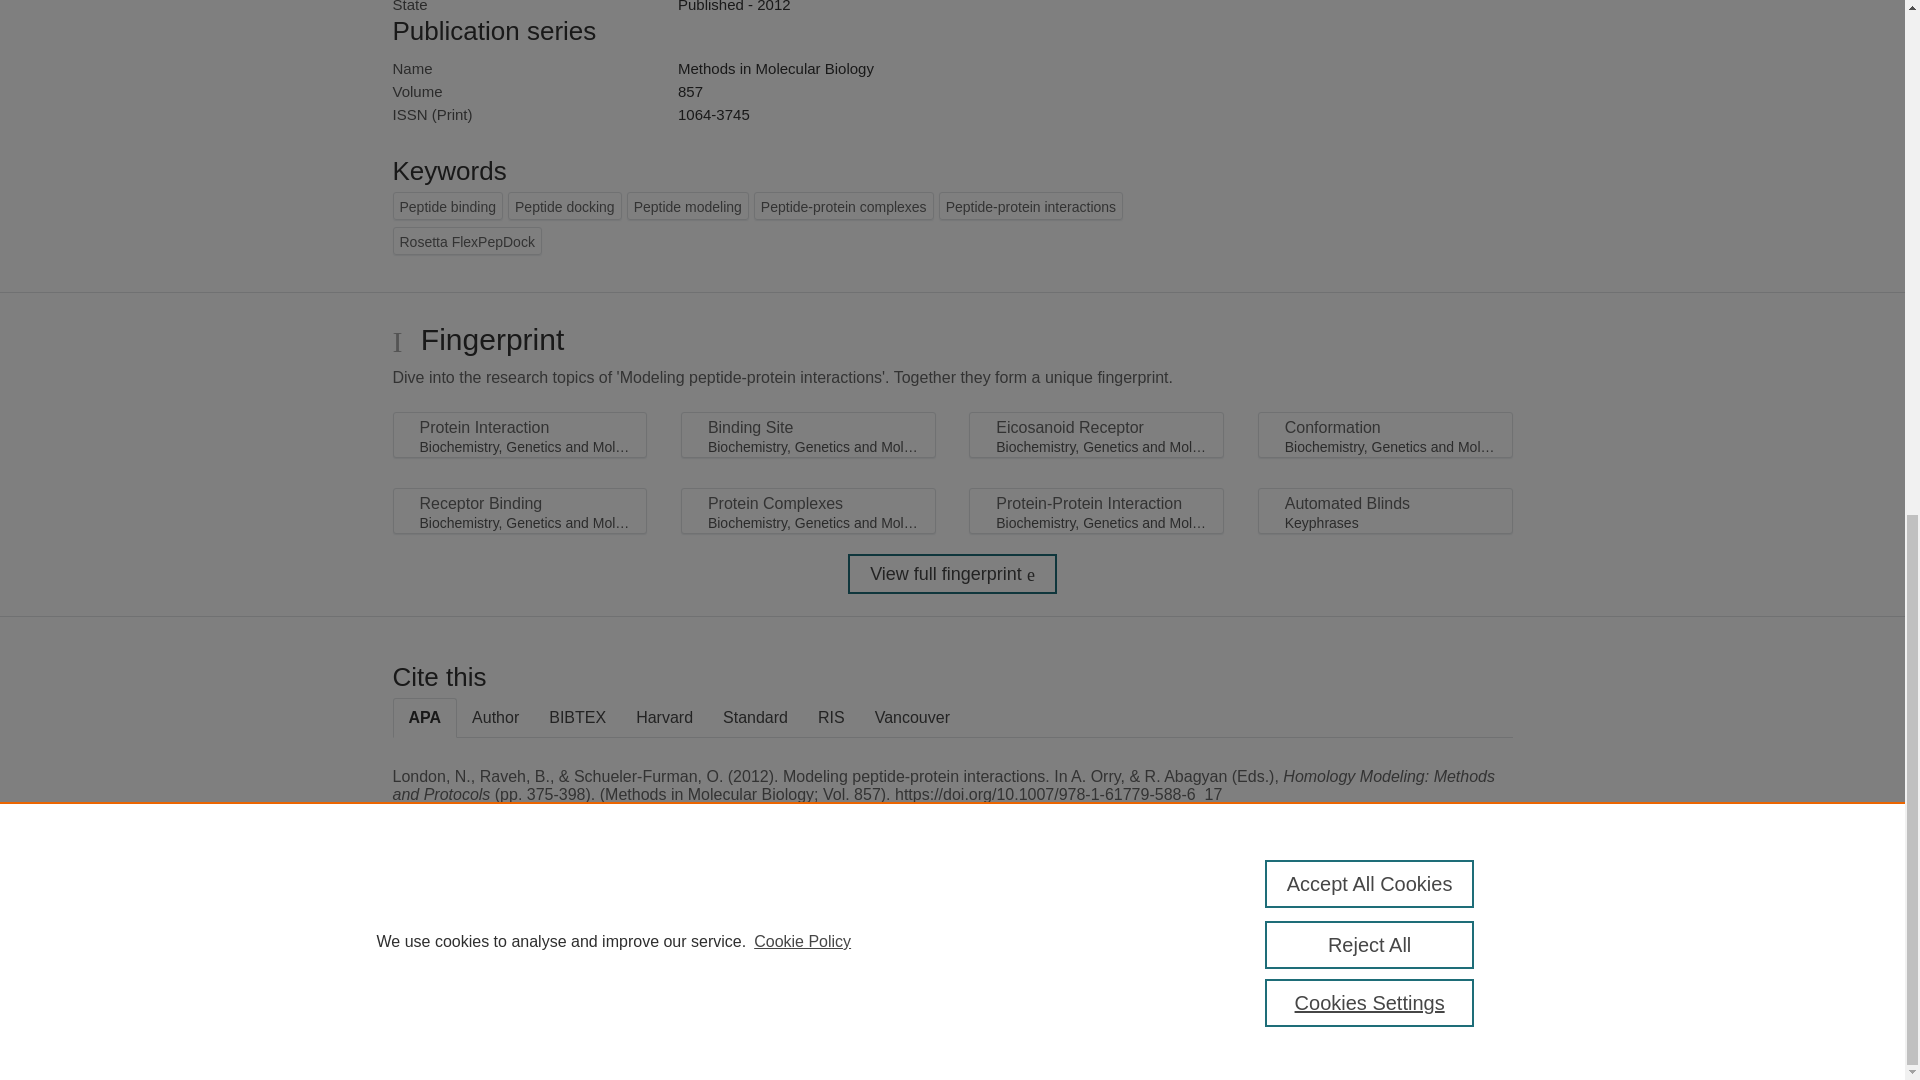  Describe the element at coordinates (1370, 22) in the screenshot. I see `Cookies Settings` at that location.